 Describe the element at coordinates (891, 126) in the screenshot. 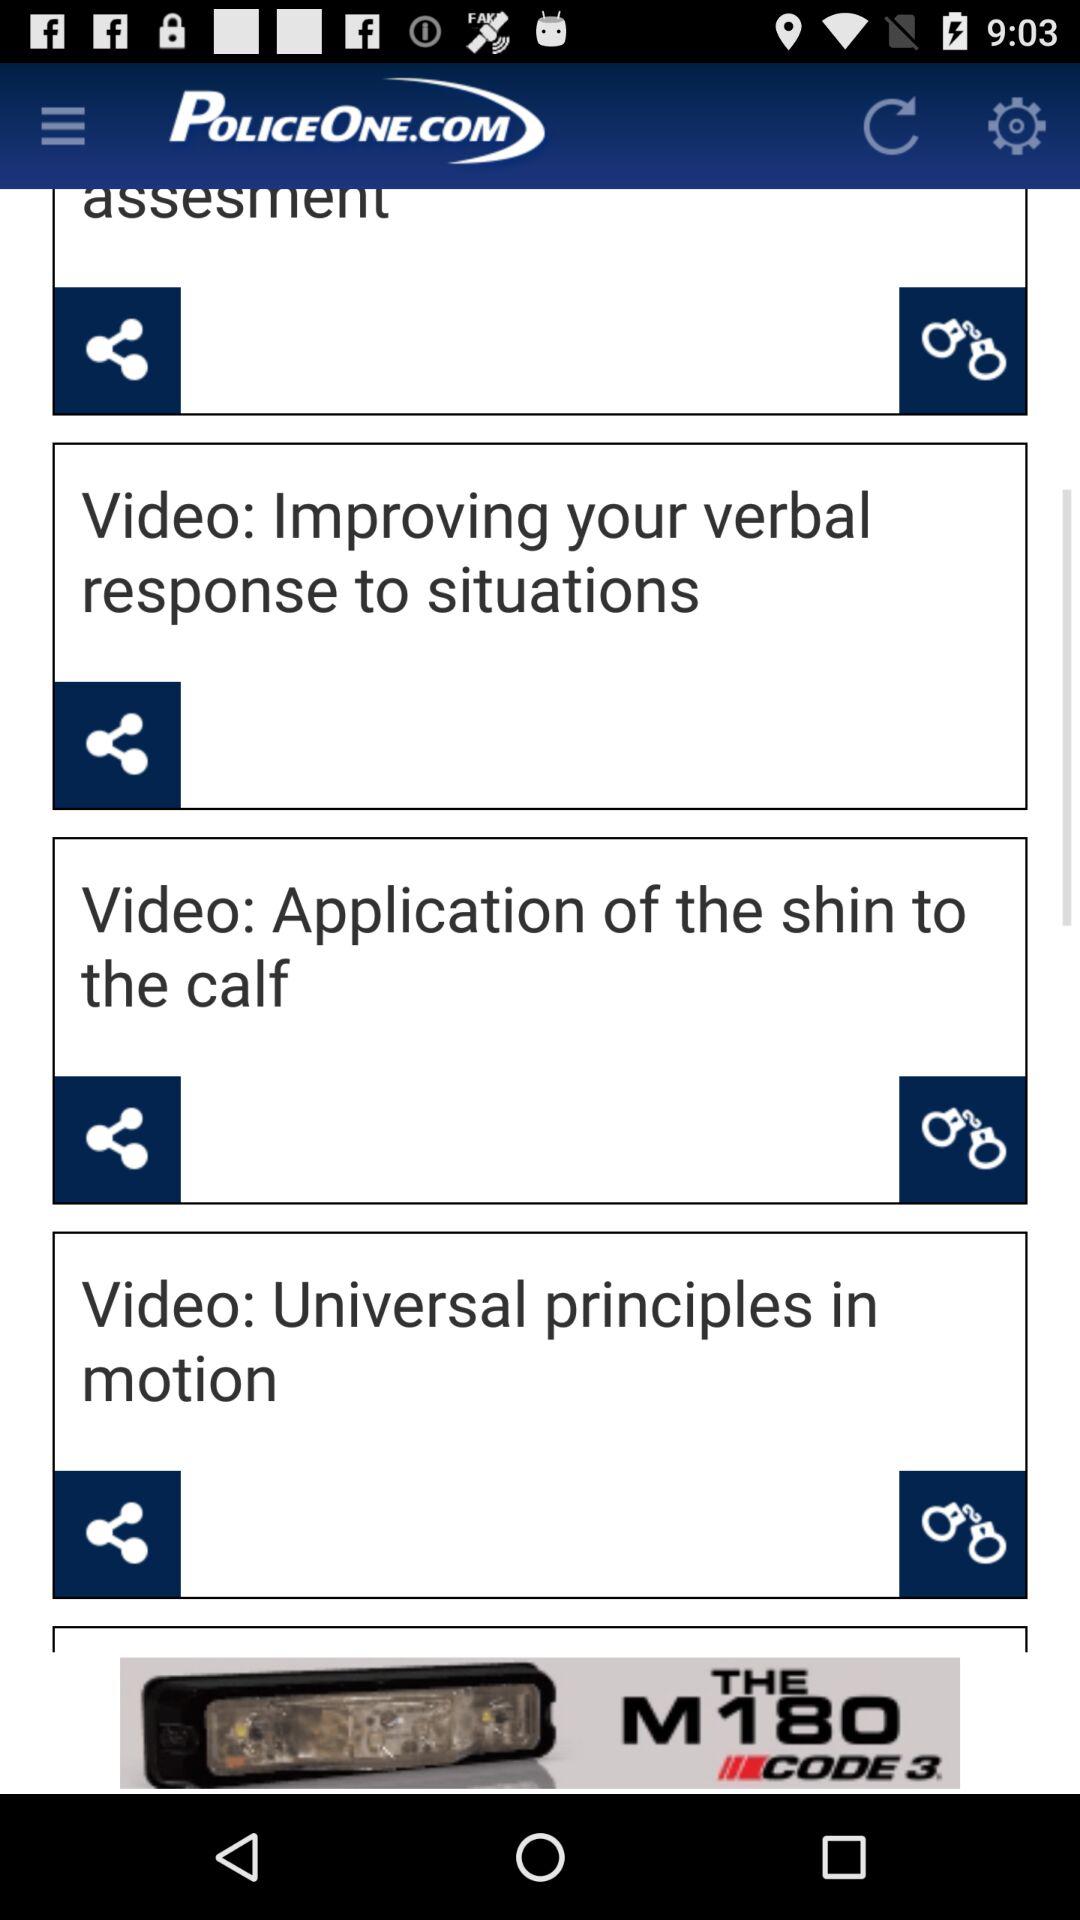

I see `toggle autoplay option` at that location.